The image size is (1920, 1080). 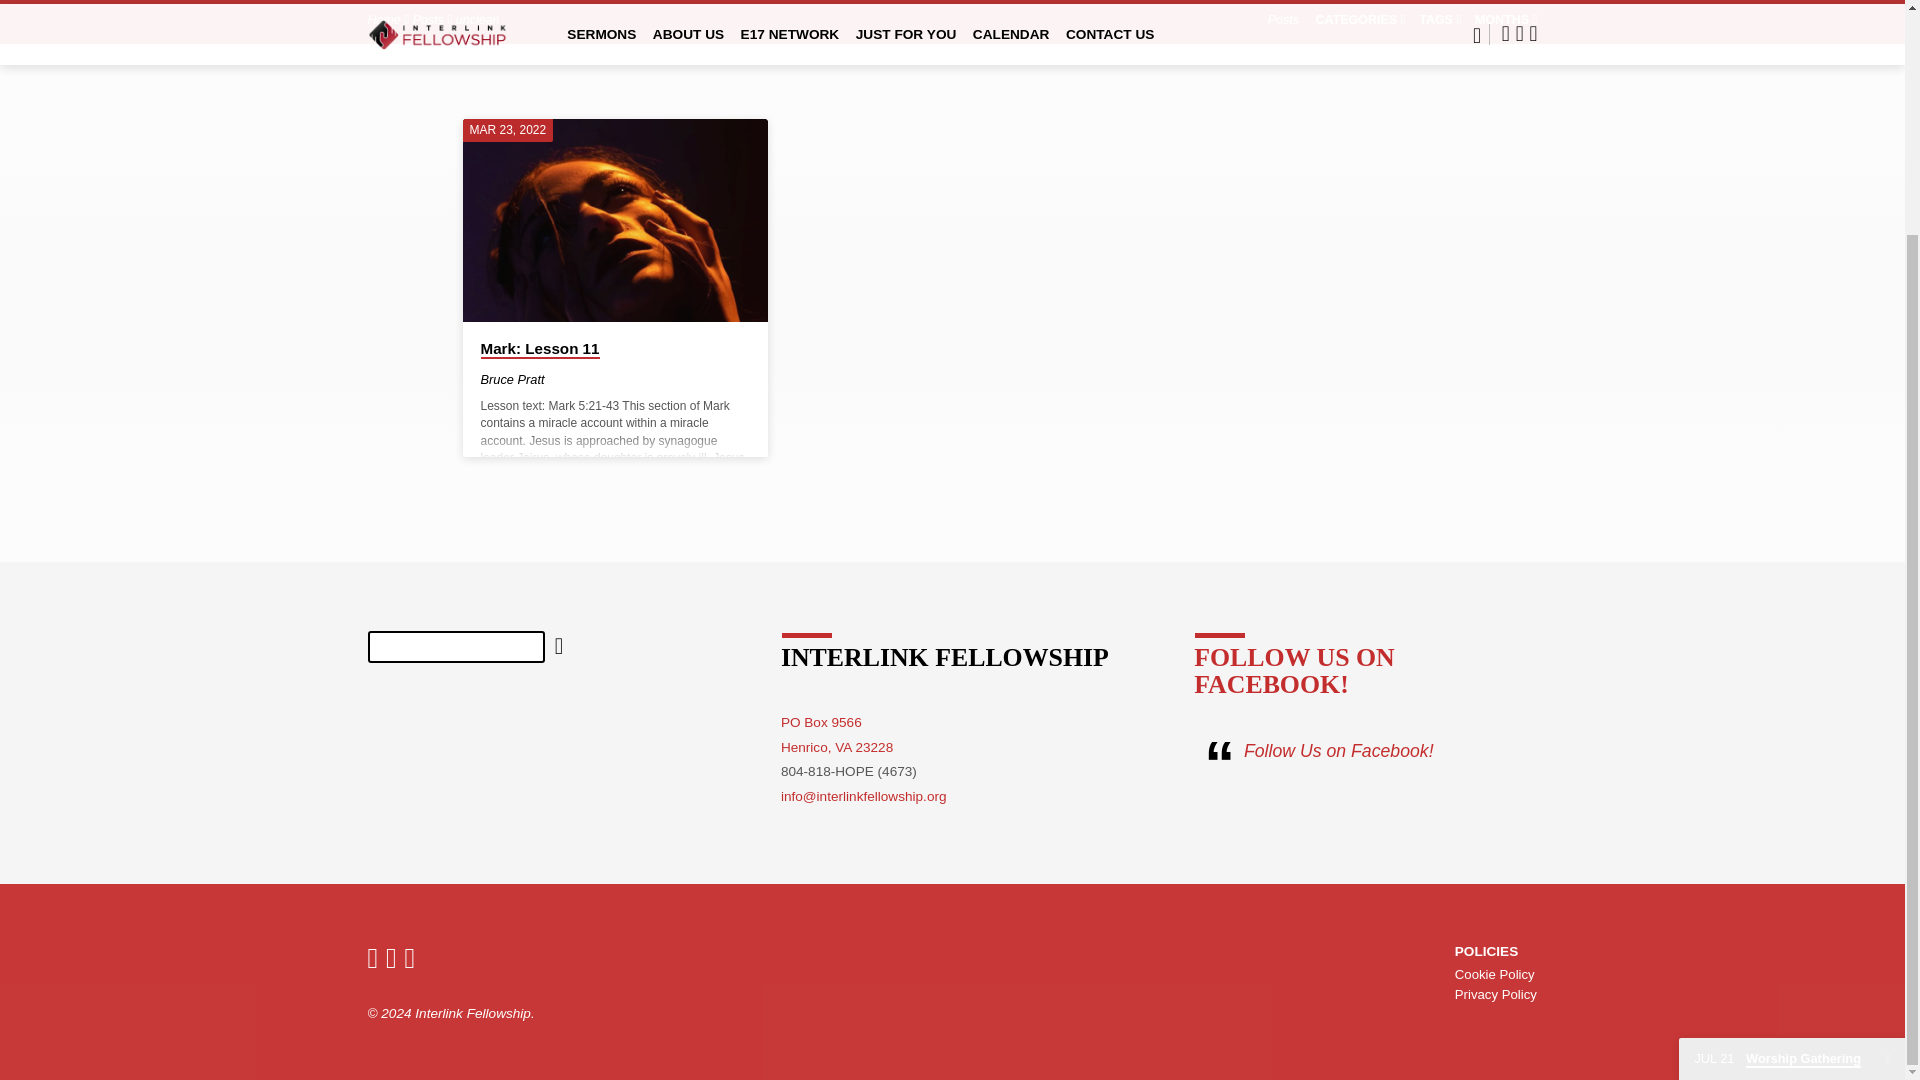 I want to click on Mark: Lesson 11, so click(x=614, y=220).